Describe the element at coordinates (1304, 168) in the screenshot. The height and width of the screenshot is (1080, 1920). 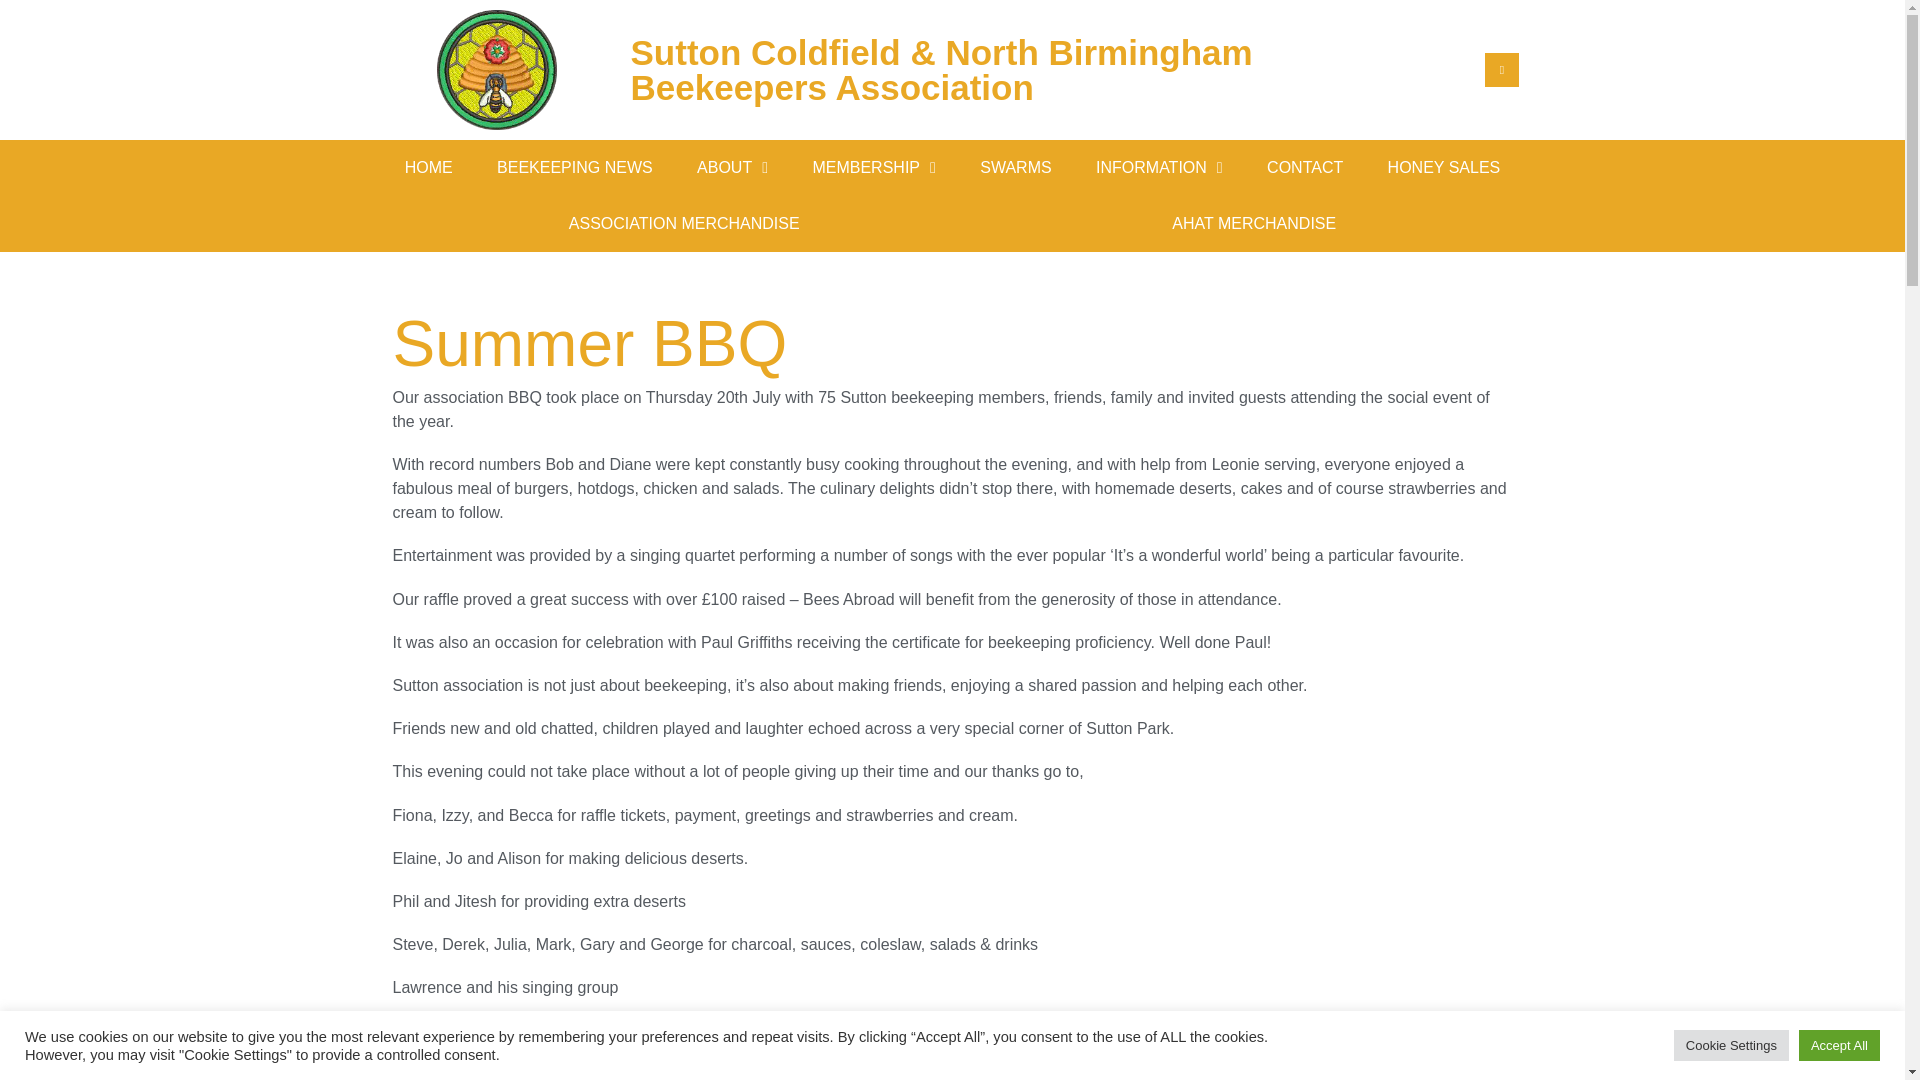
I see `CONTACT` at that location.